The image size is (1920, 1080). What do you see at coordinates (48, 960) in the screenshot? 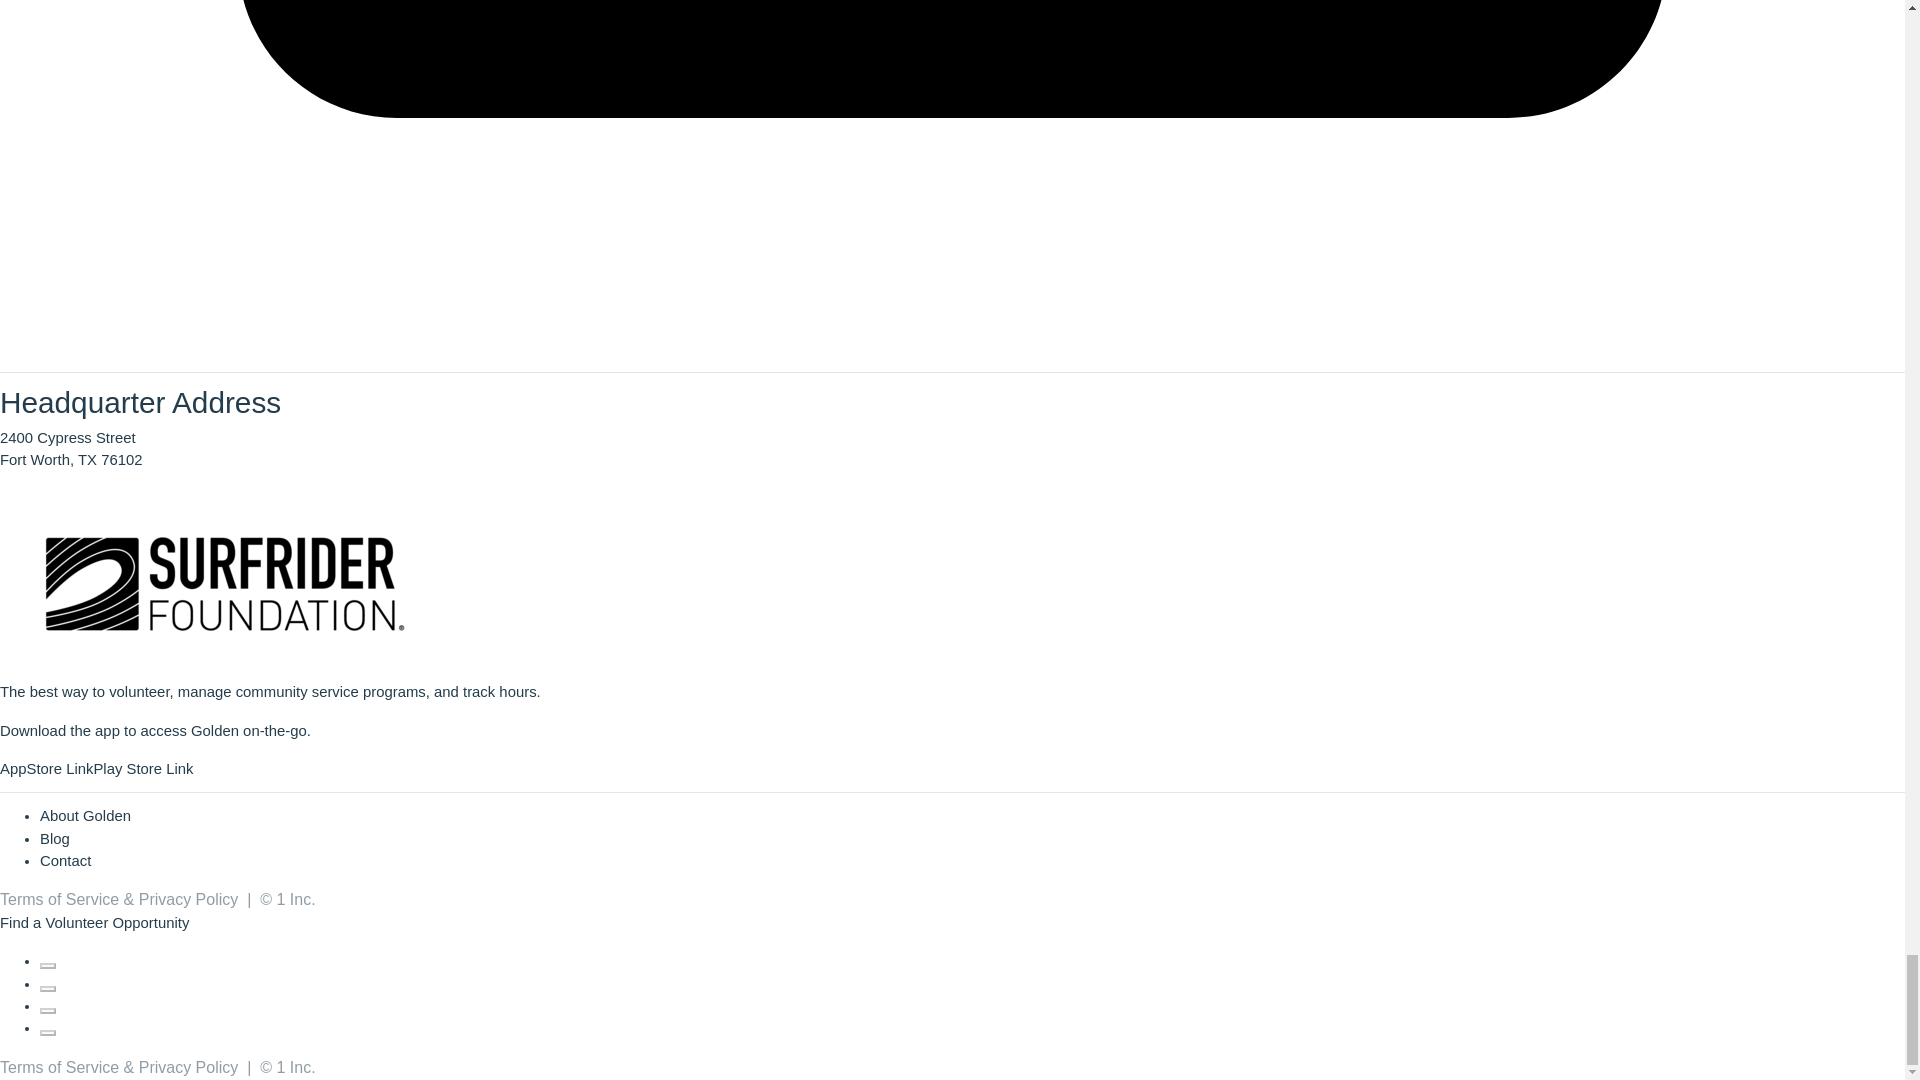
I see `Visit Us On Facebook` at bounding box center [48, 960].